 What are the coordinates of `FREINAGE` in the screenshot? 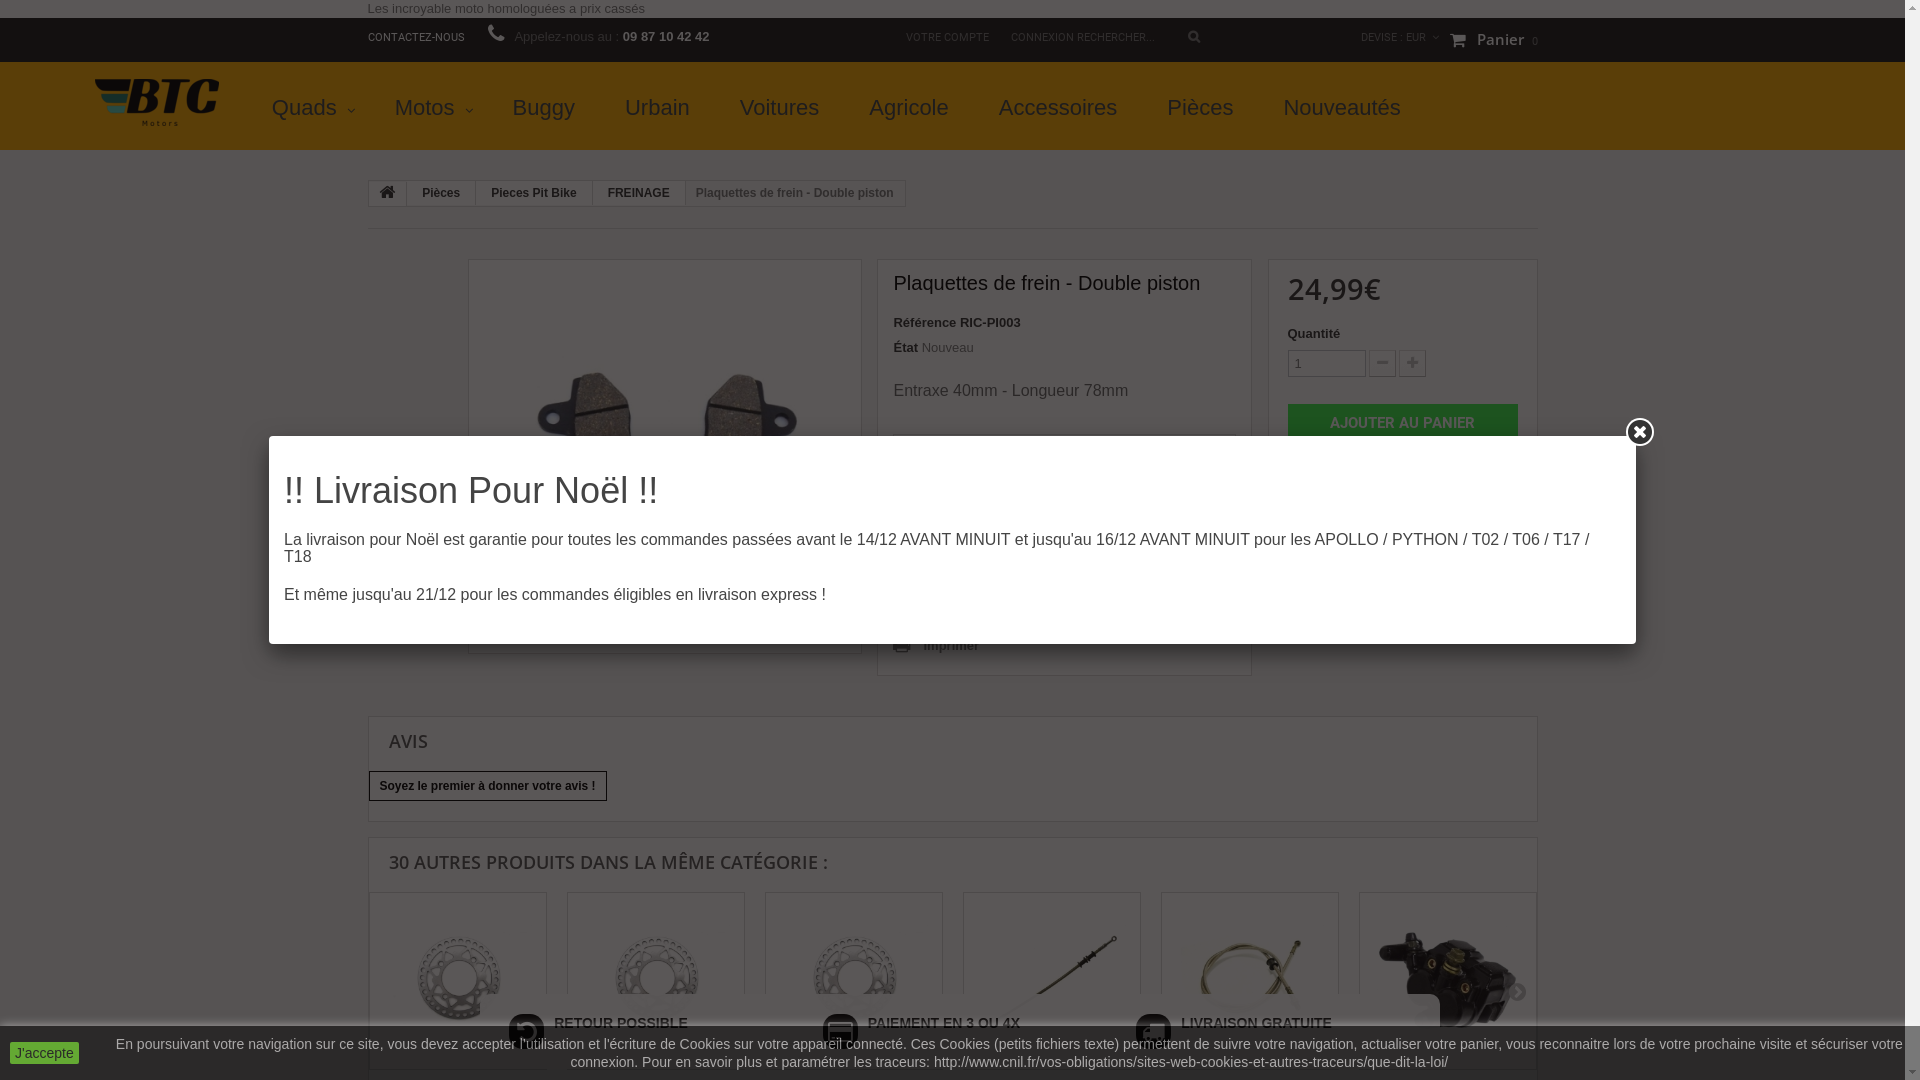 It's located at (640, 193).